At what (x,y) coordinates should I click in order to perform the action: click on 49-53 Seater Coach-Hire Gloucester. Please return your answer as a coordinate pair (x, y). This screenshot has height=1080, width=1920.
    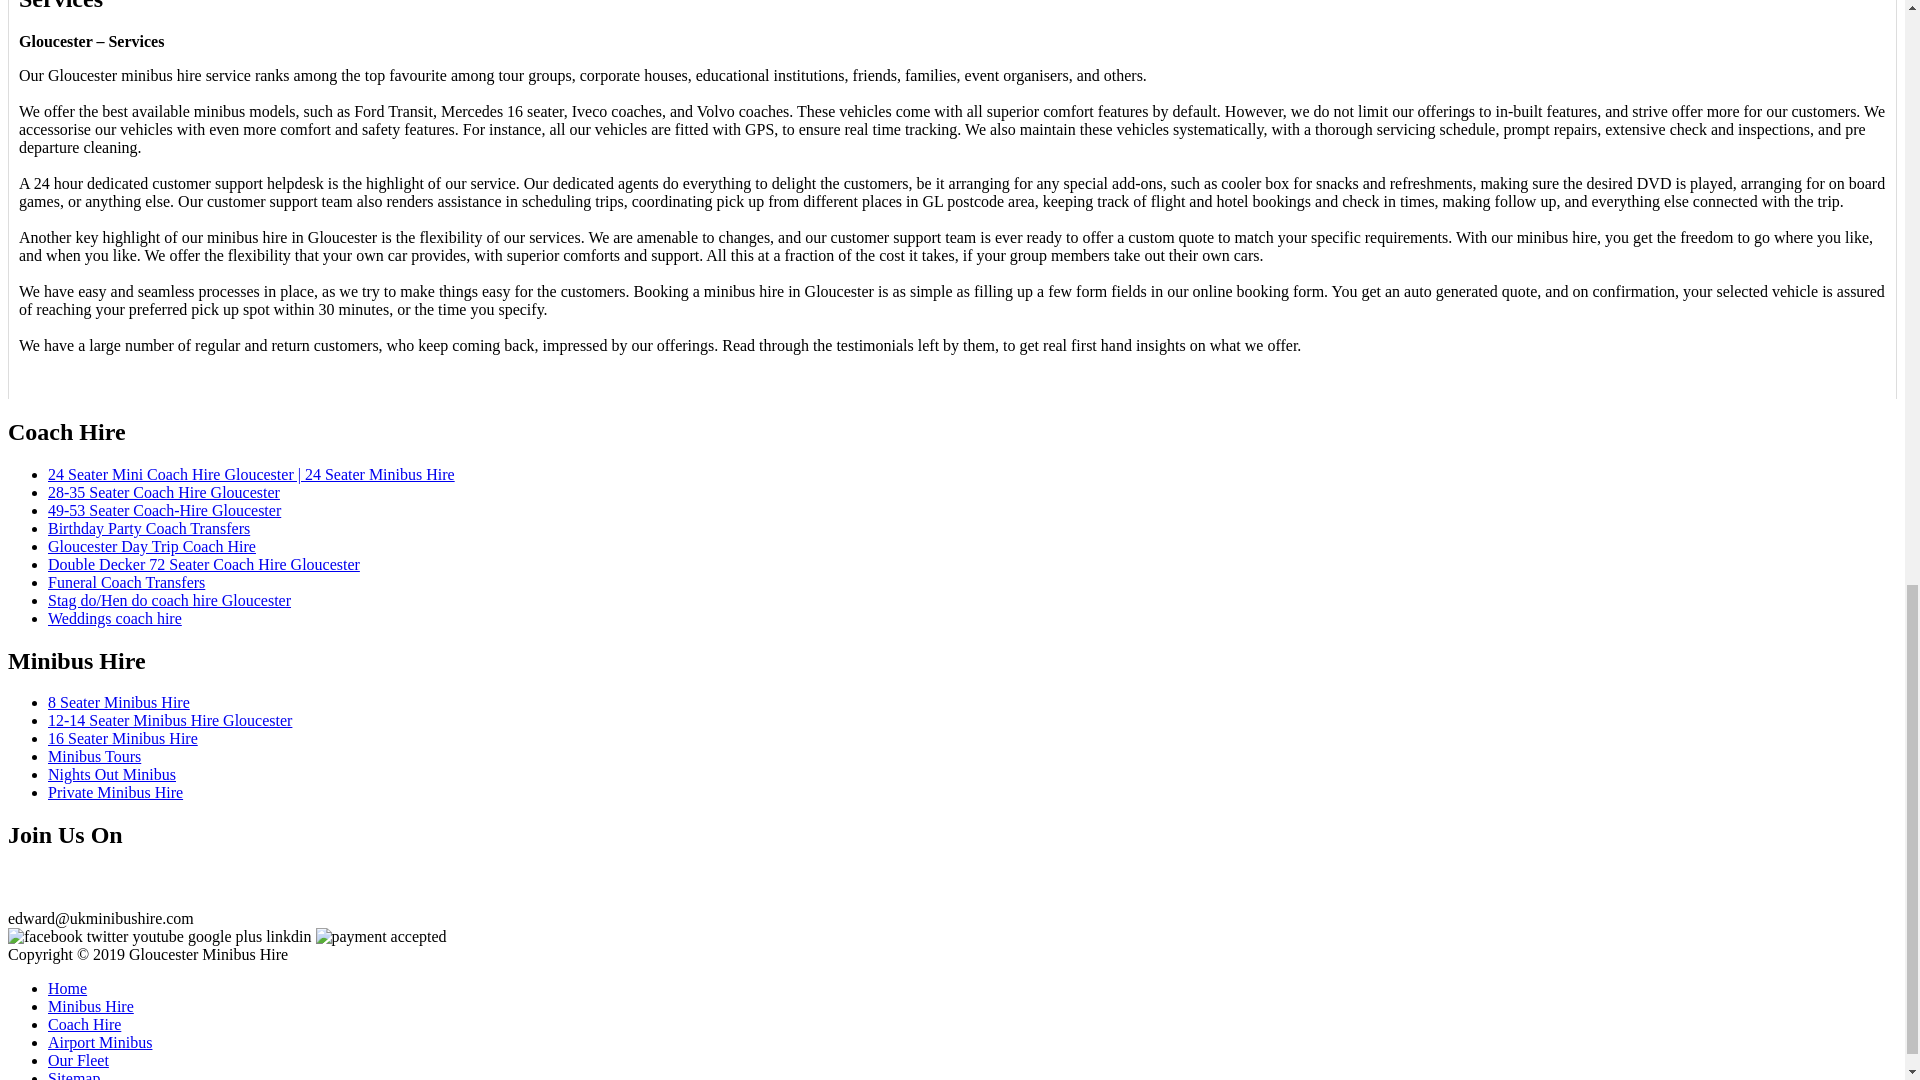
    Looking at the image, I should click on (164, 510).